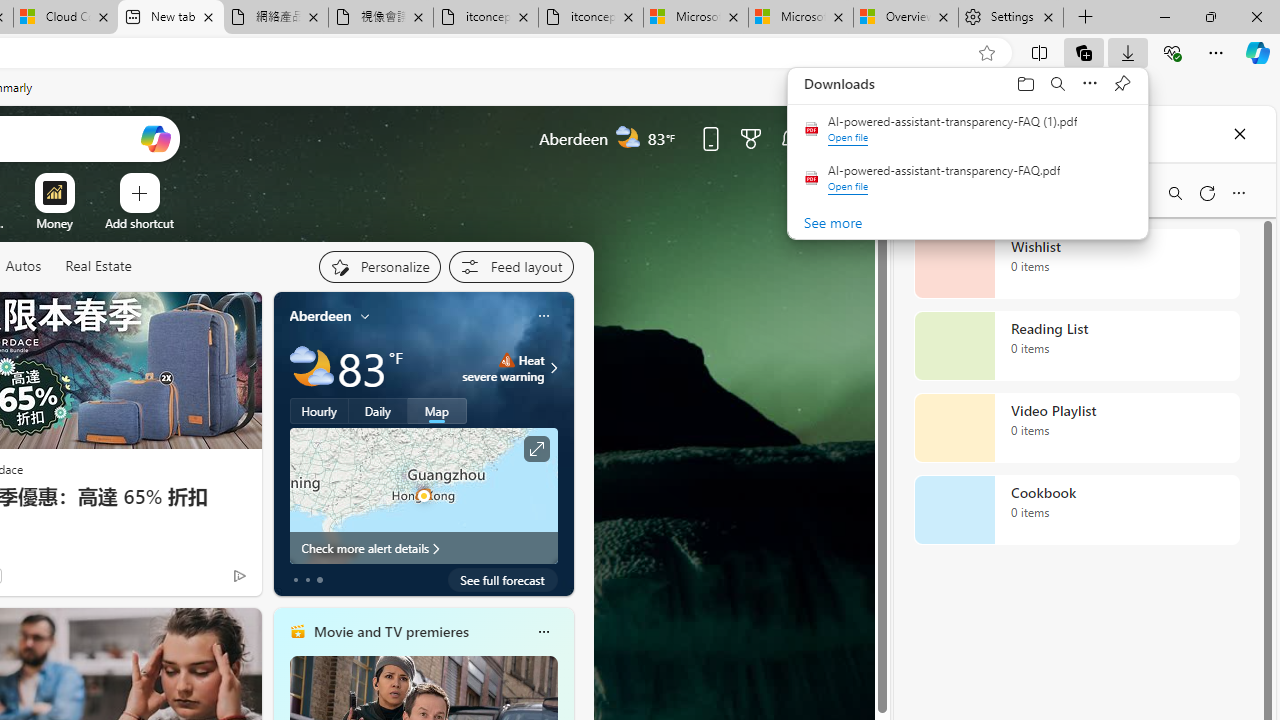 The width and height of the screenshot is (1280, 720). I want to click on Autos, so click(22, 266).